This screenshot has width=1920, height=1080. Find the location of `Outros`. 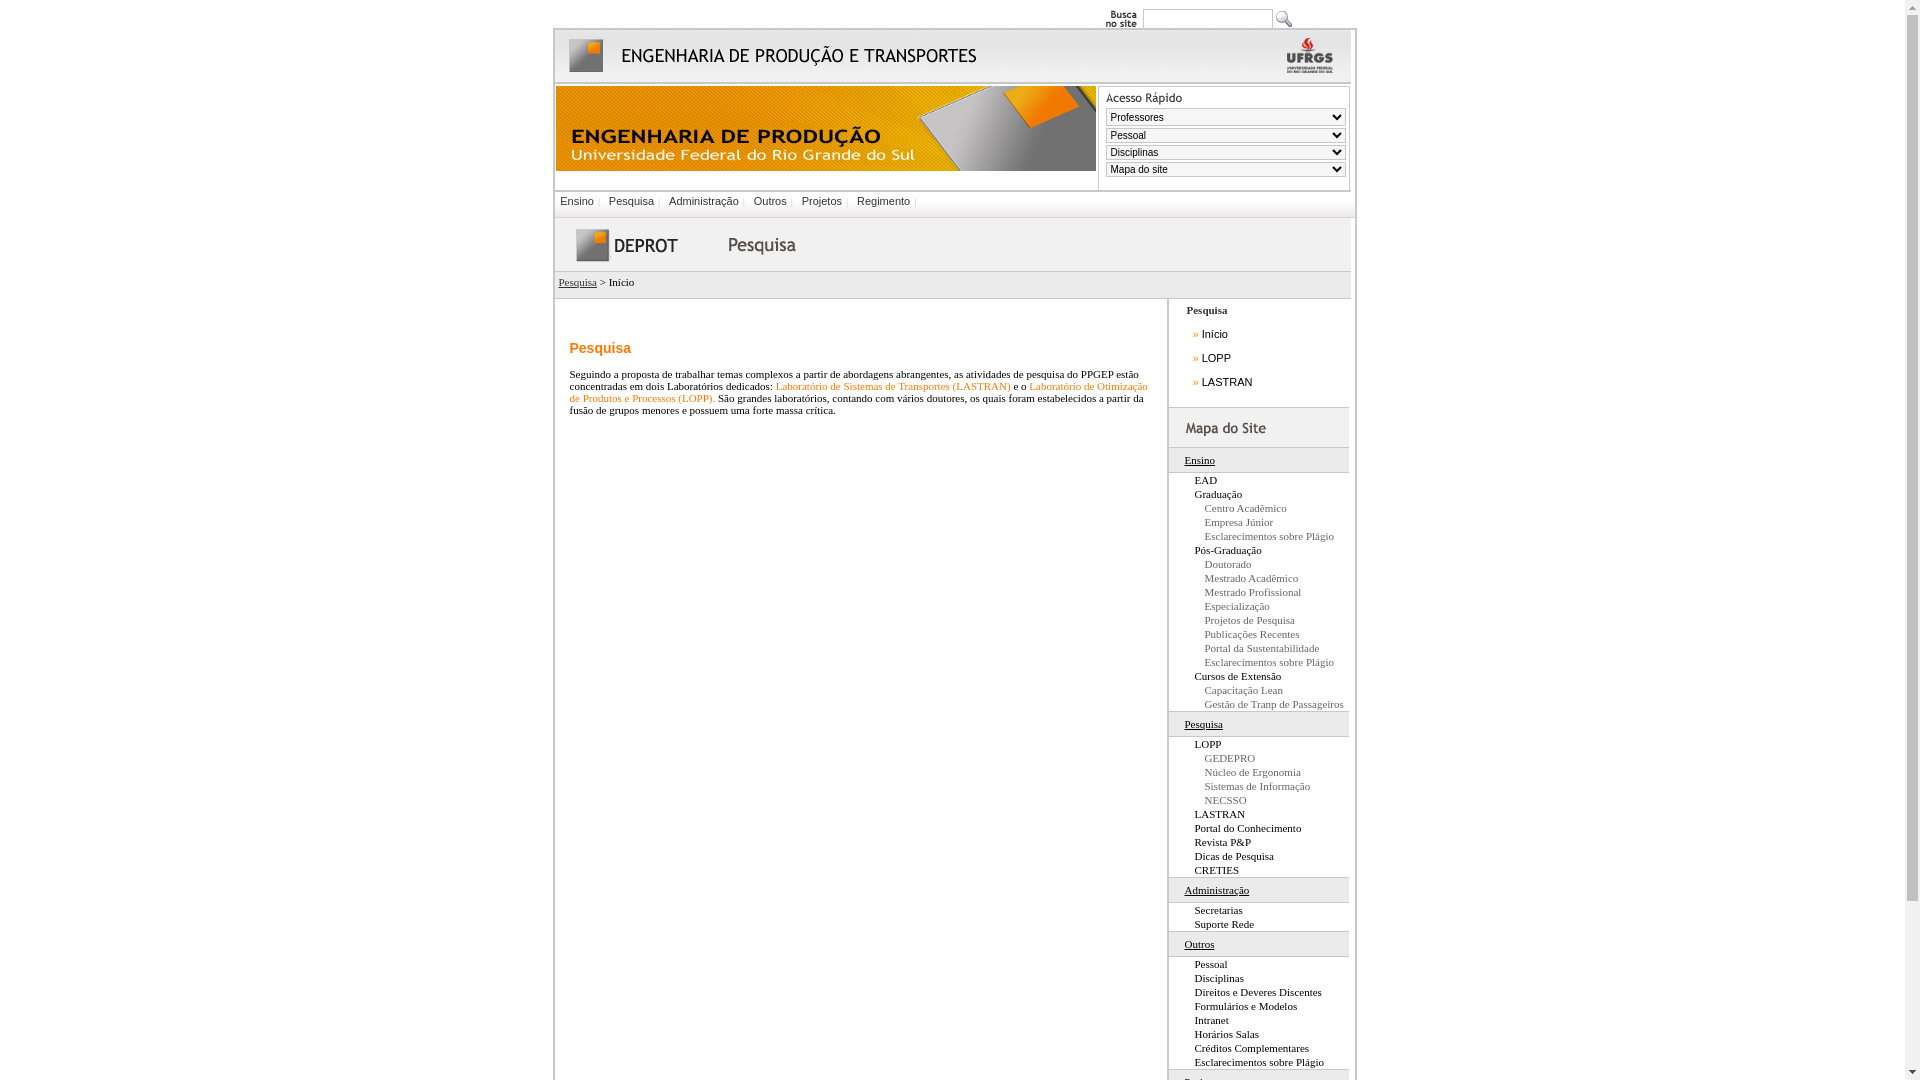

Outros is located at coordinates (770, 201).